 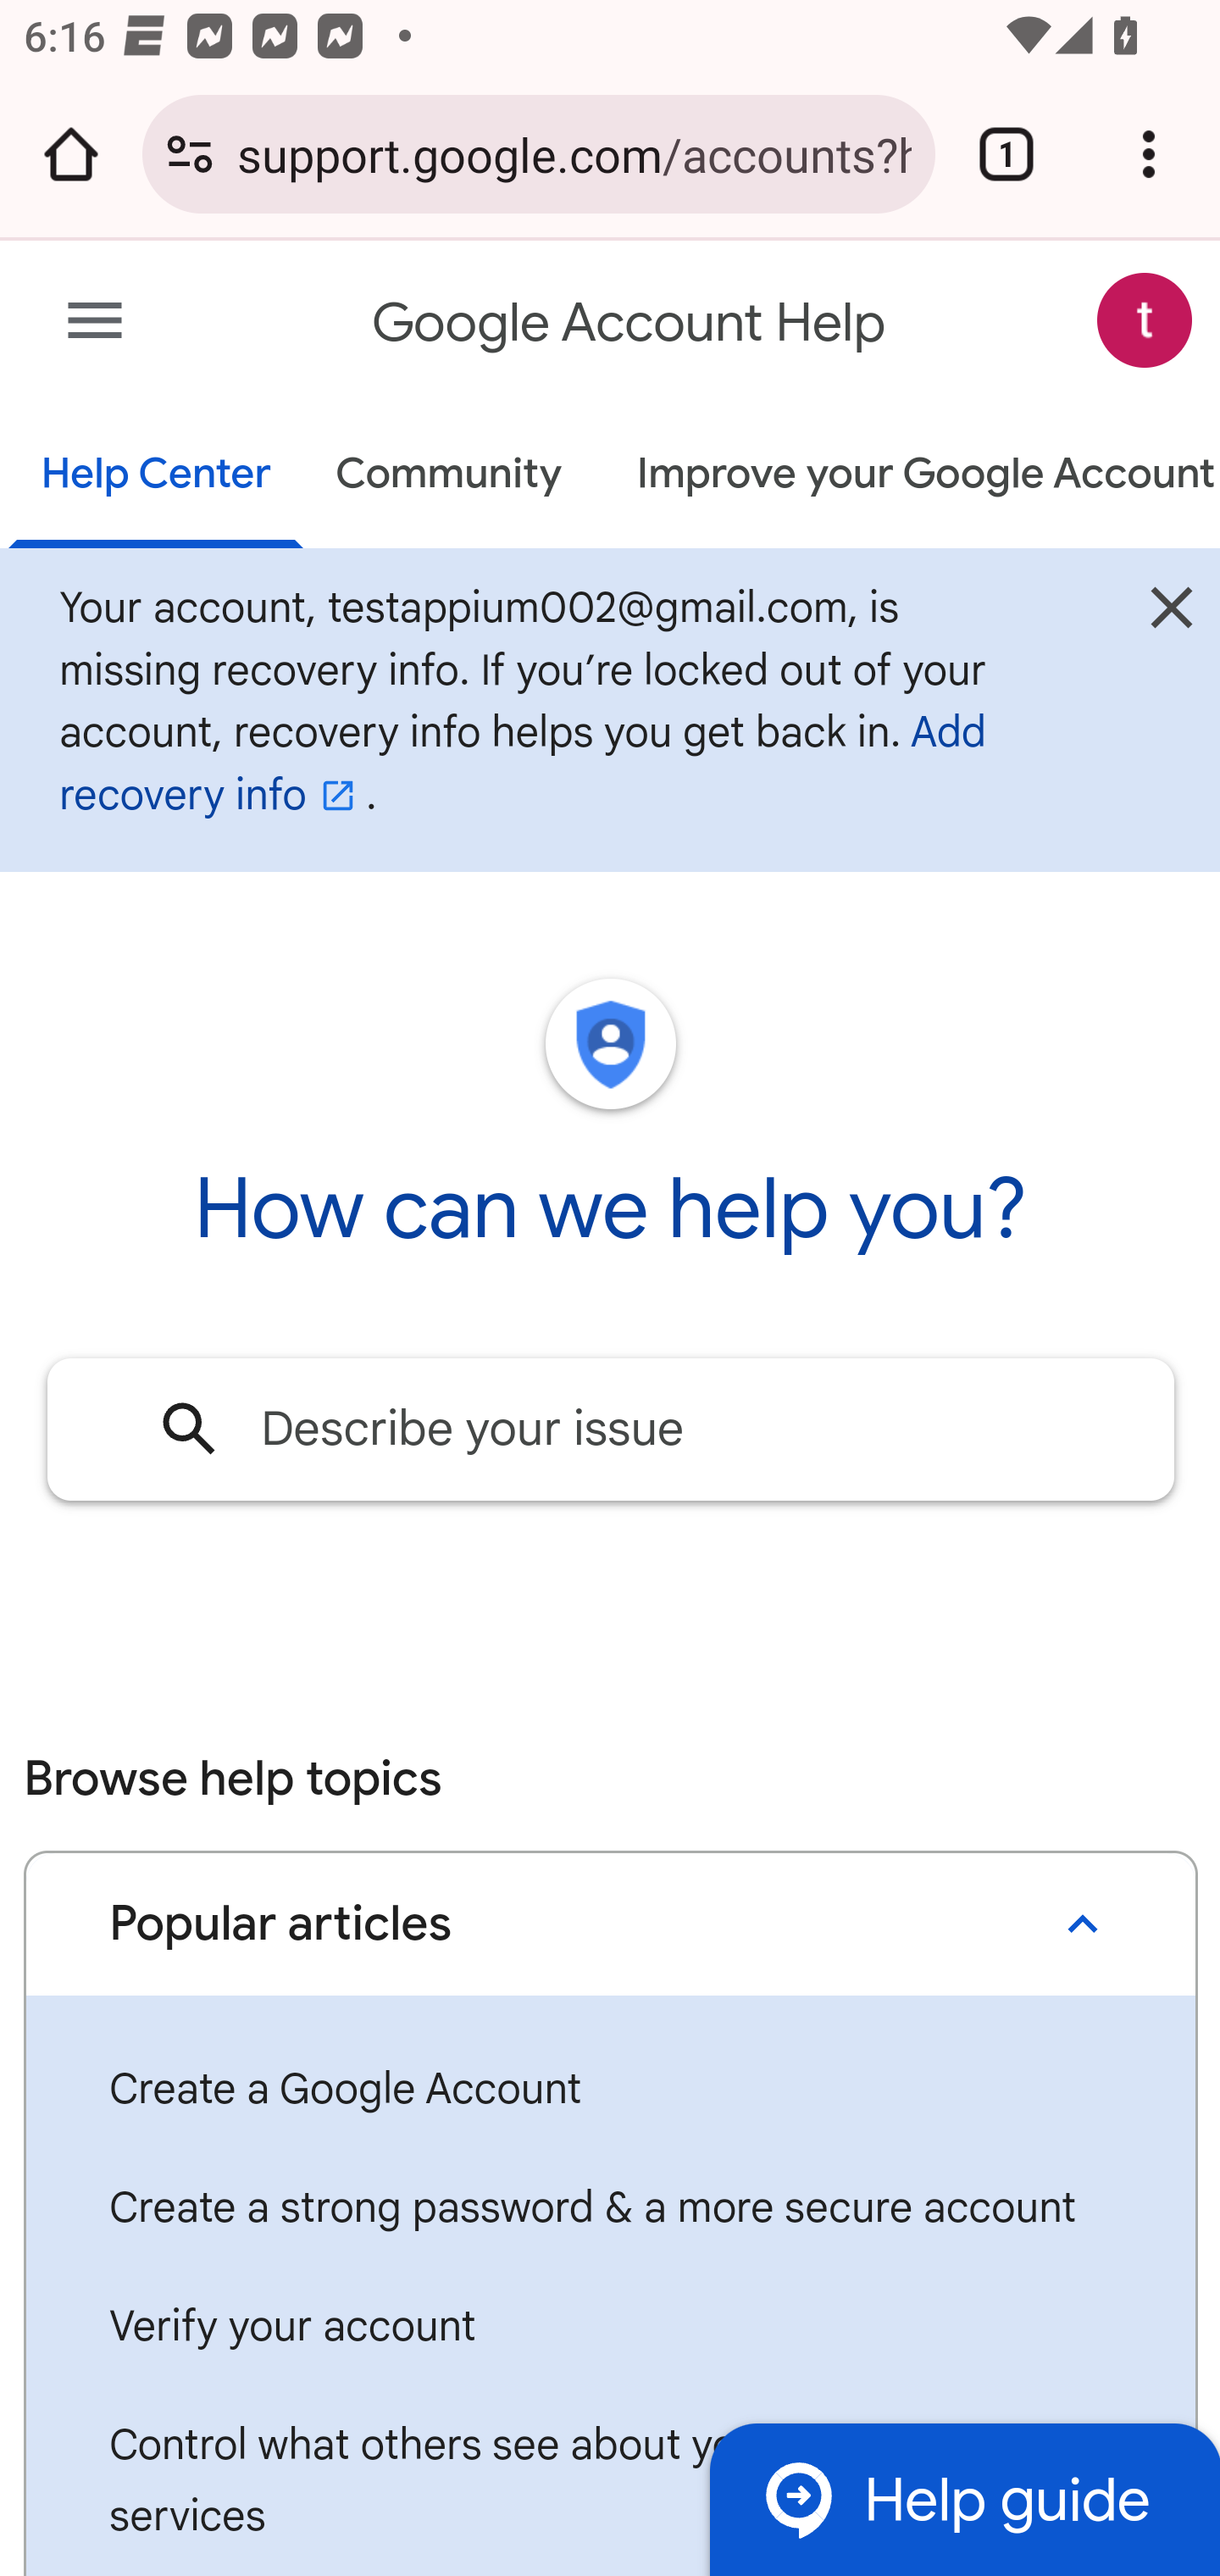 What do you see at coordinates (964, 2498) in the screenshot?
I see `Help guide` at bounding box center [964, 2498].